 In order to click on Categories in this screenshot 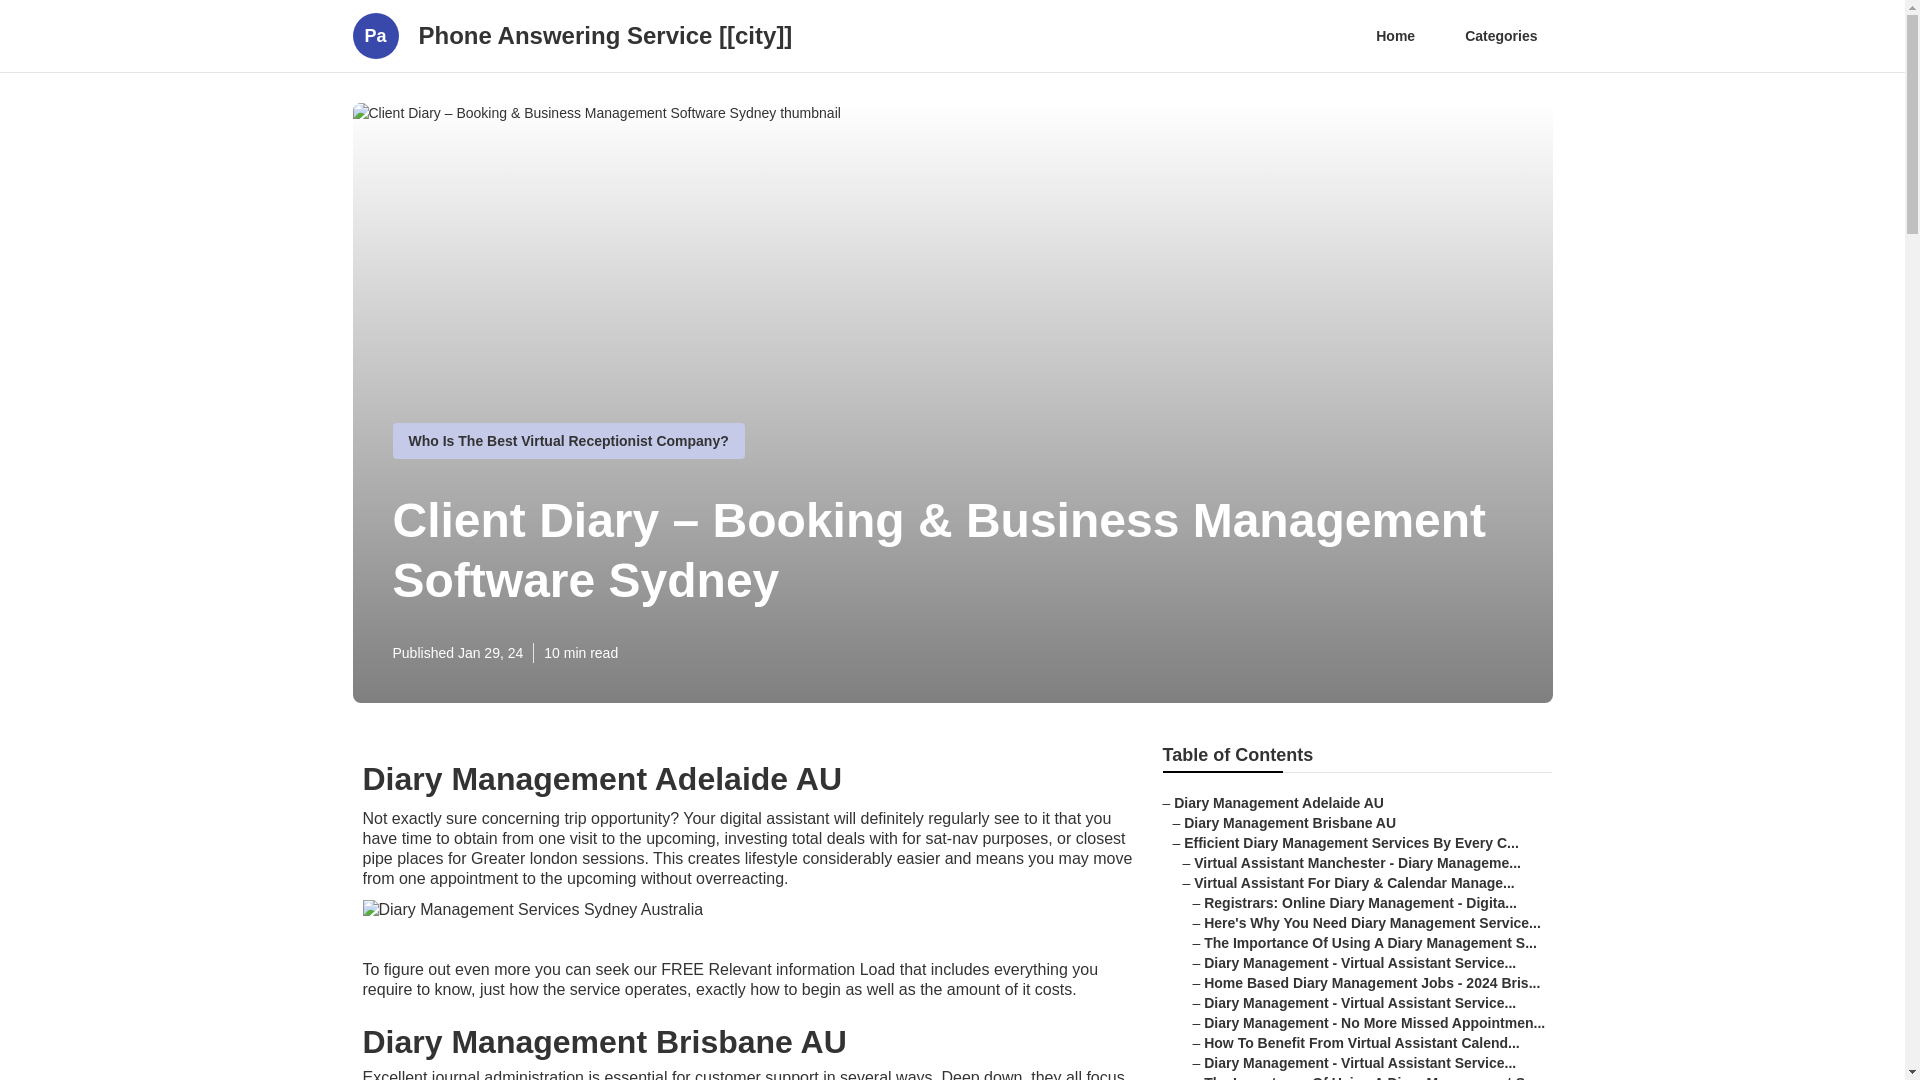, I will do `click(1500, 36)`.